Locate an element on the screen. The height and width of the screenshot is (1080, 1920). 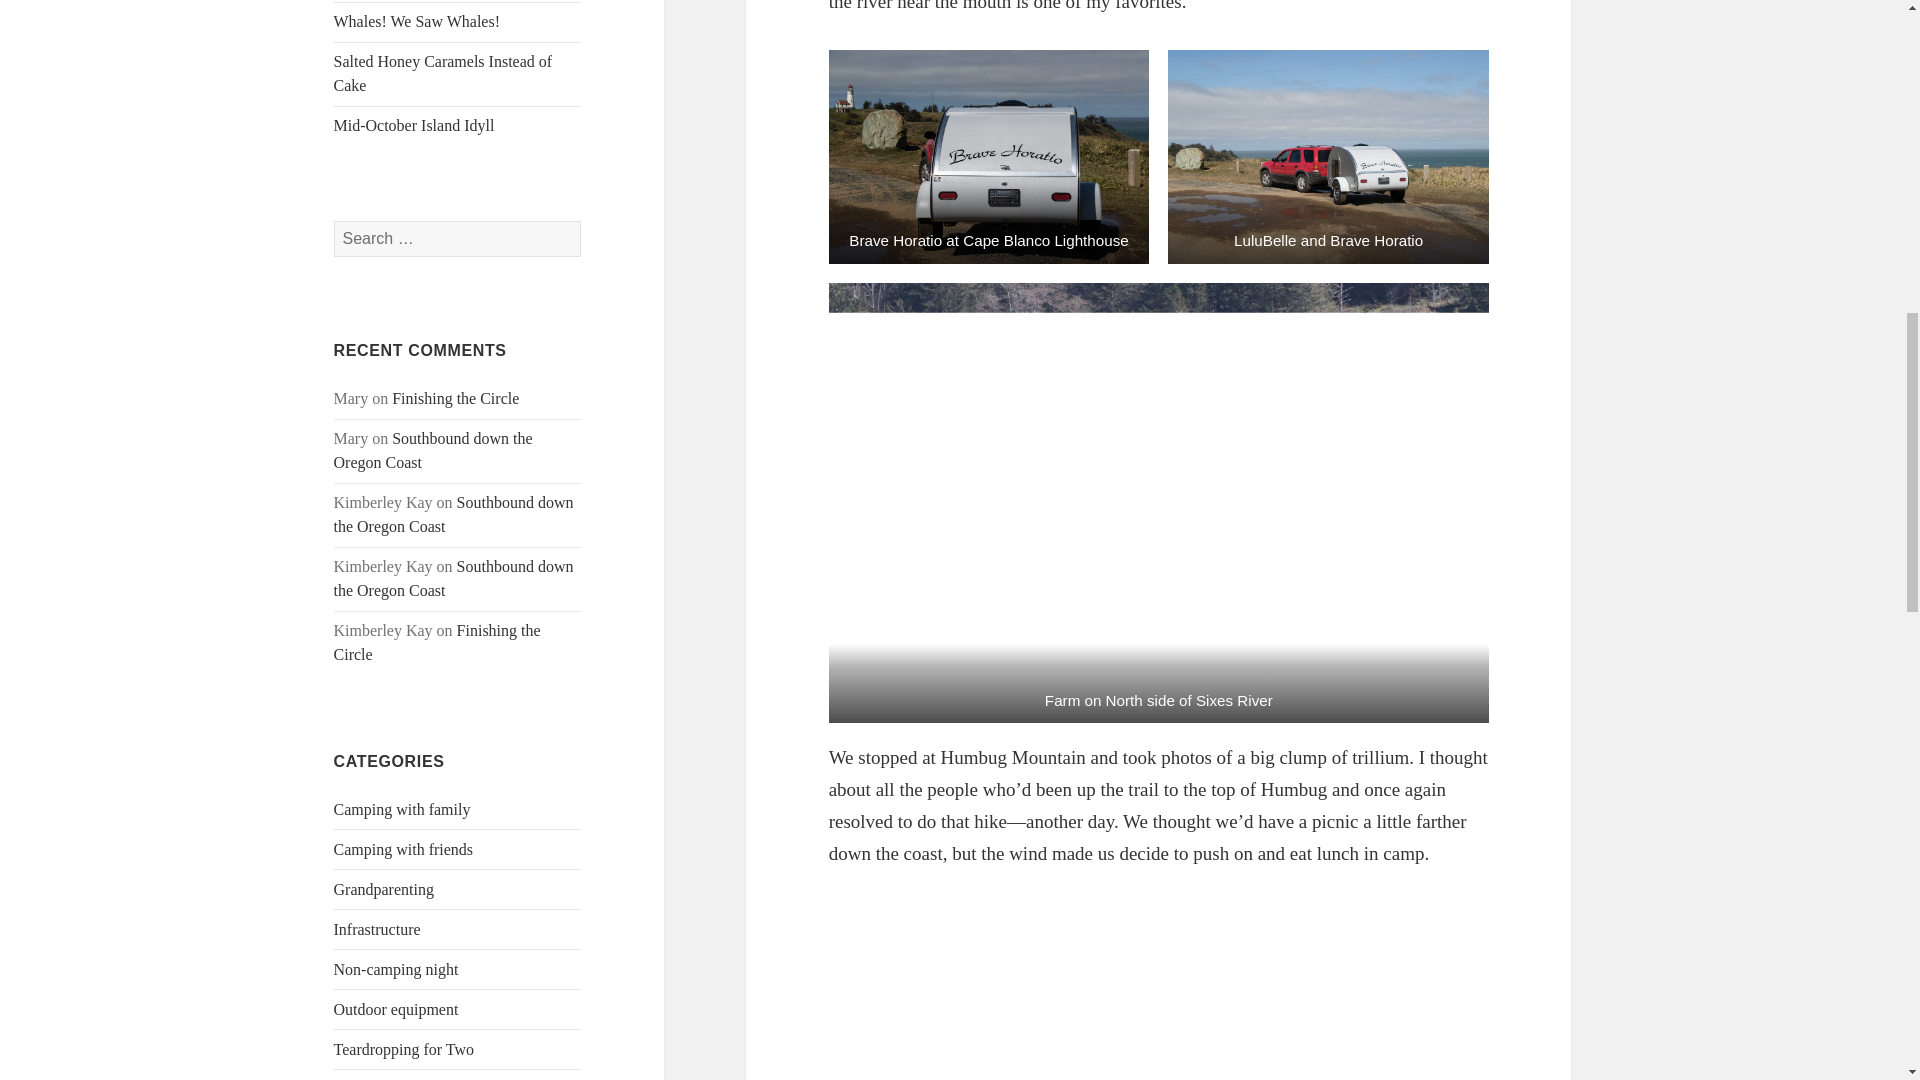
Infrastructure is located at coordinates (377, 930).